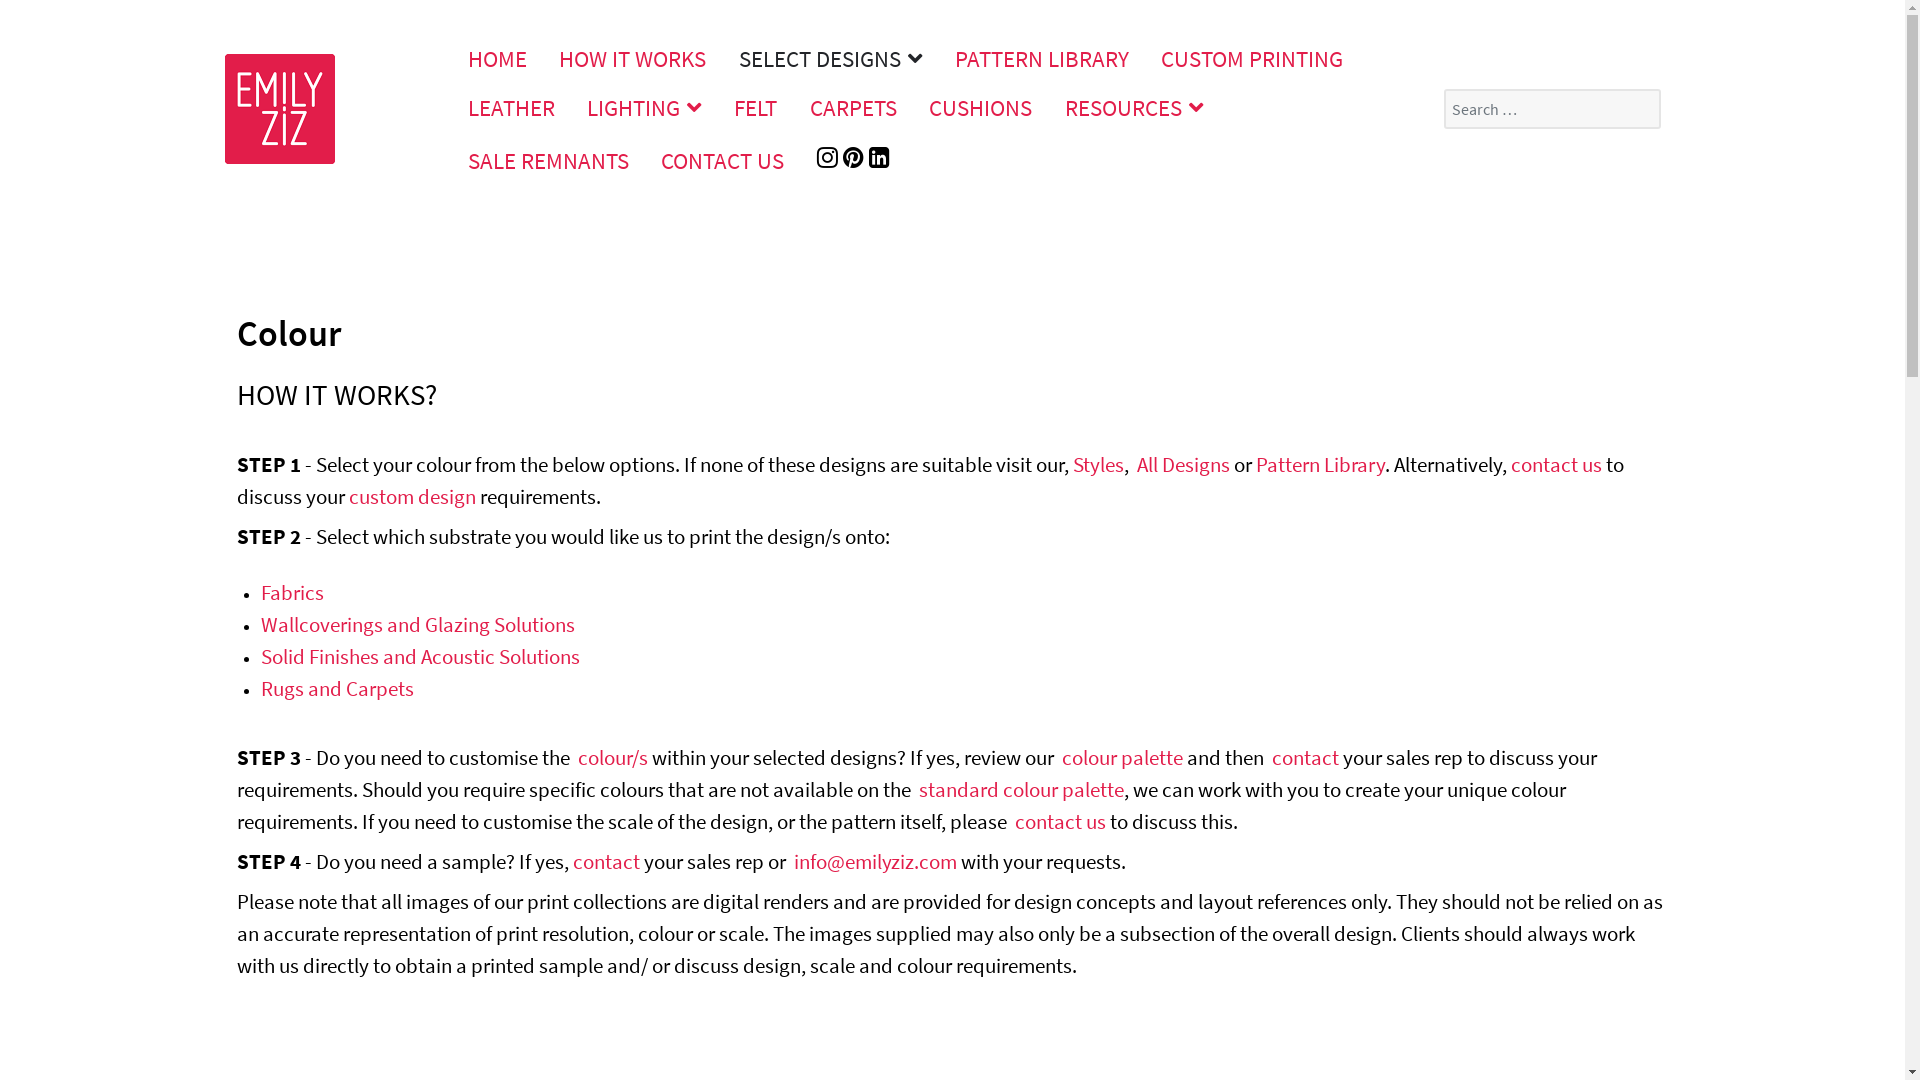  What do you see at coordinates (724, 160) in the screenshot?
I see `CONTACT US` at bounding box center [724, 160].